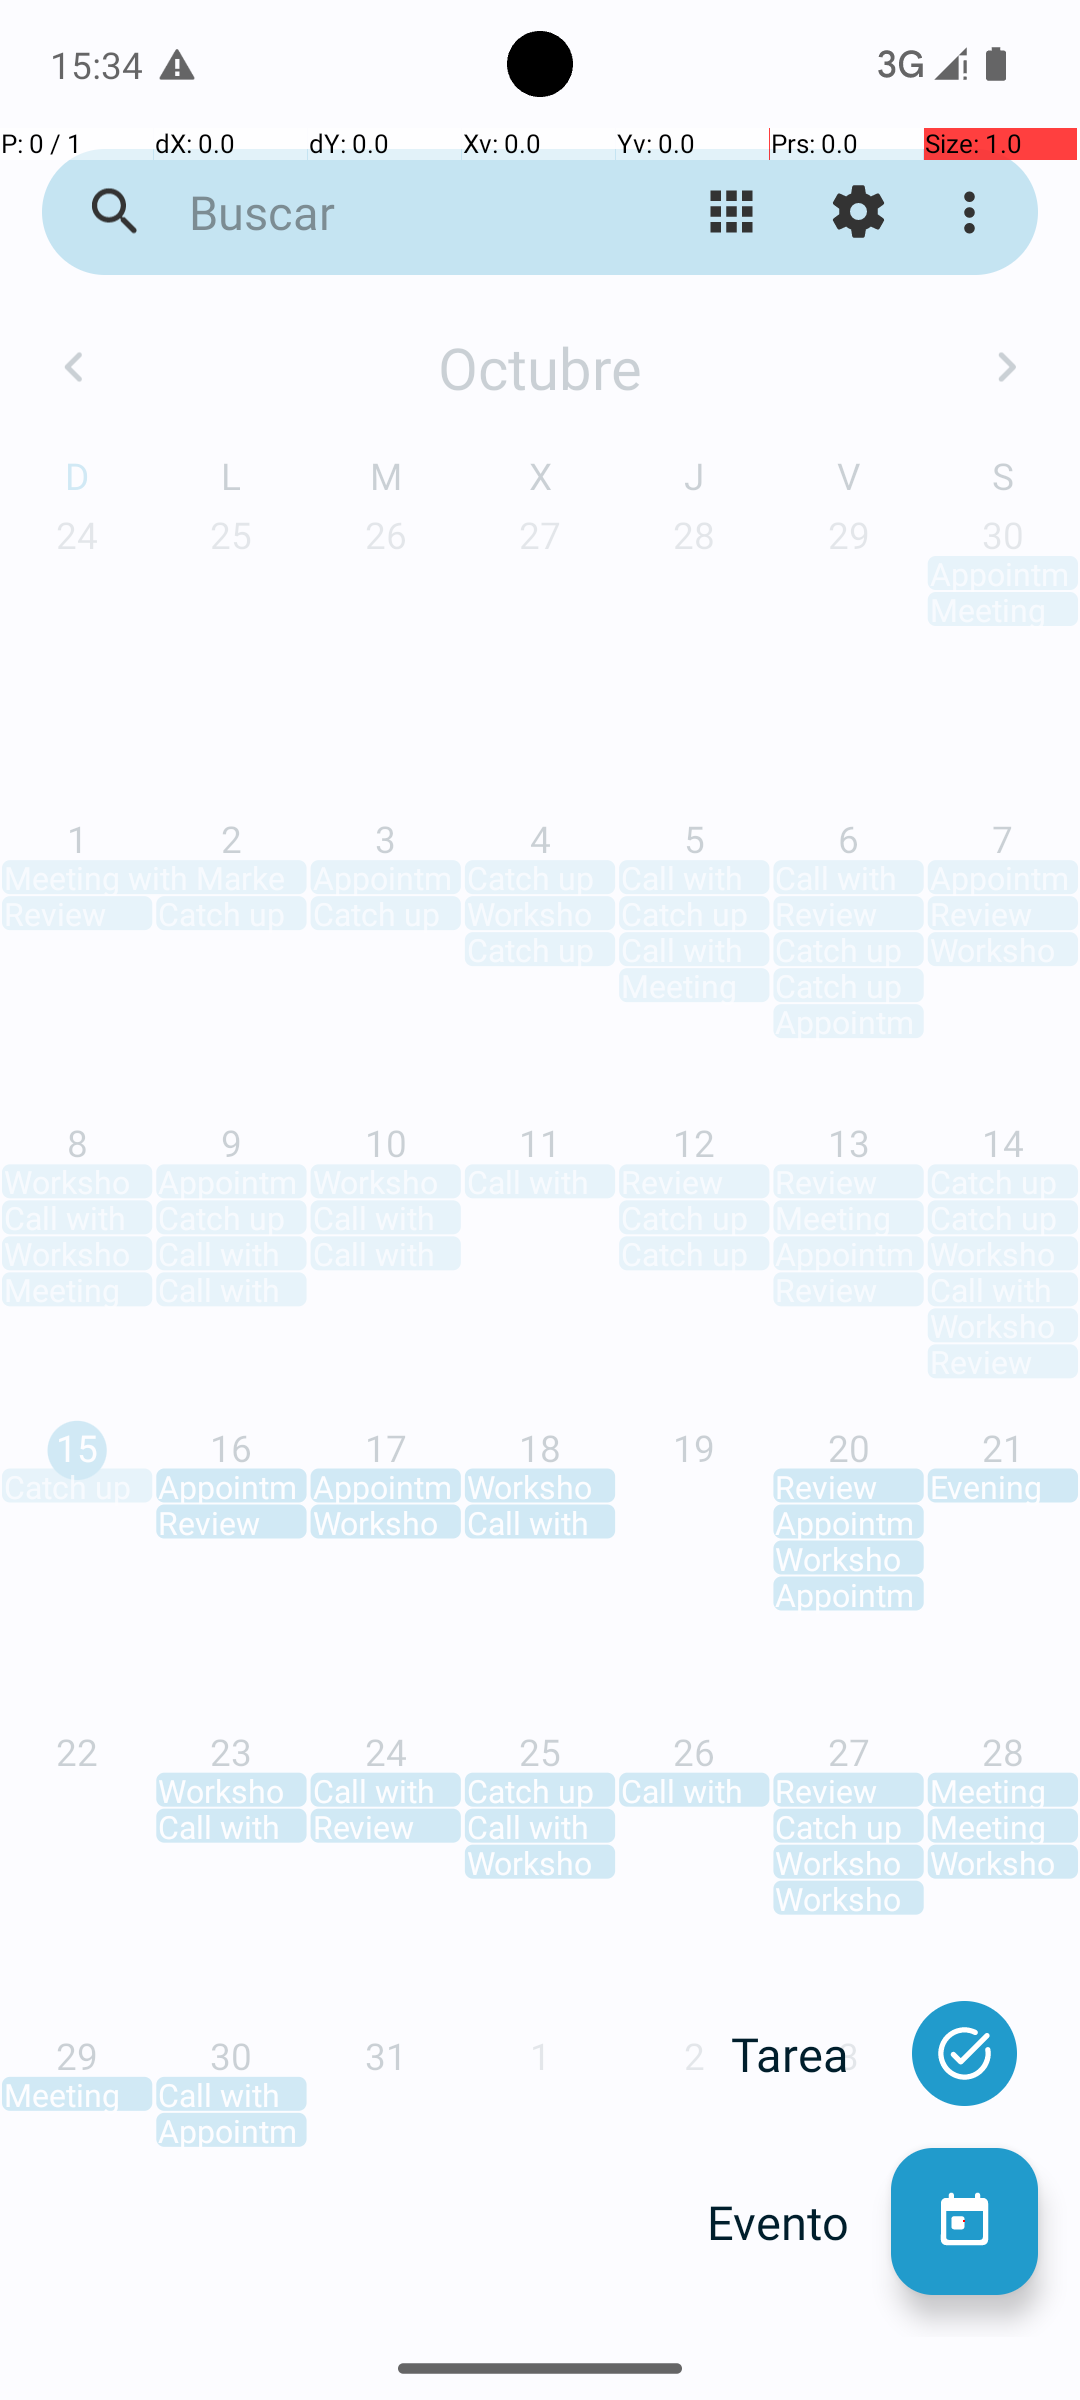 This screenshot has height=2400, width=1080. Describe the element at coordinates (799, 2222) in the screenshot. I see `Evento` at that location.